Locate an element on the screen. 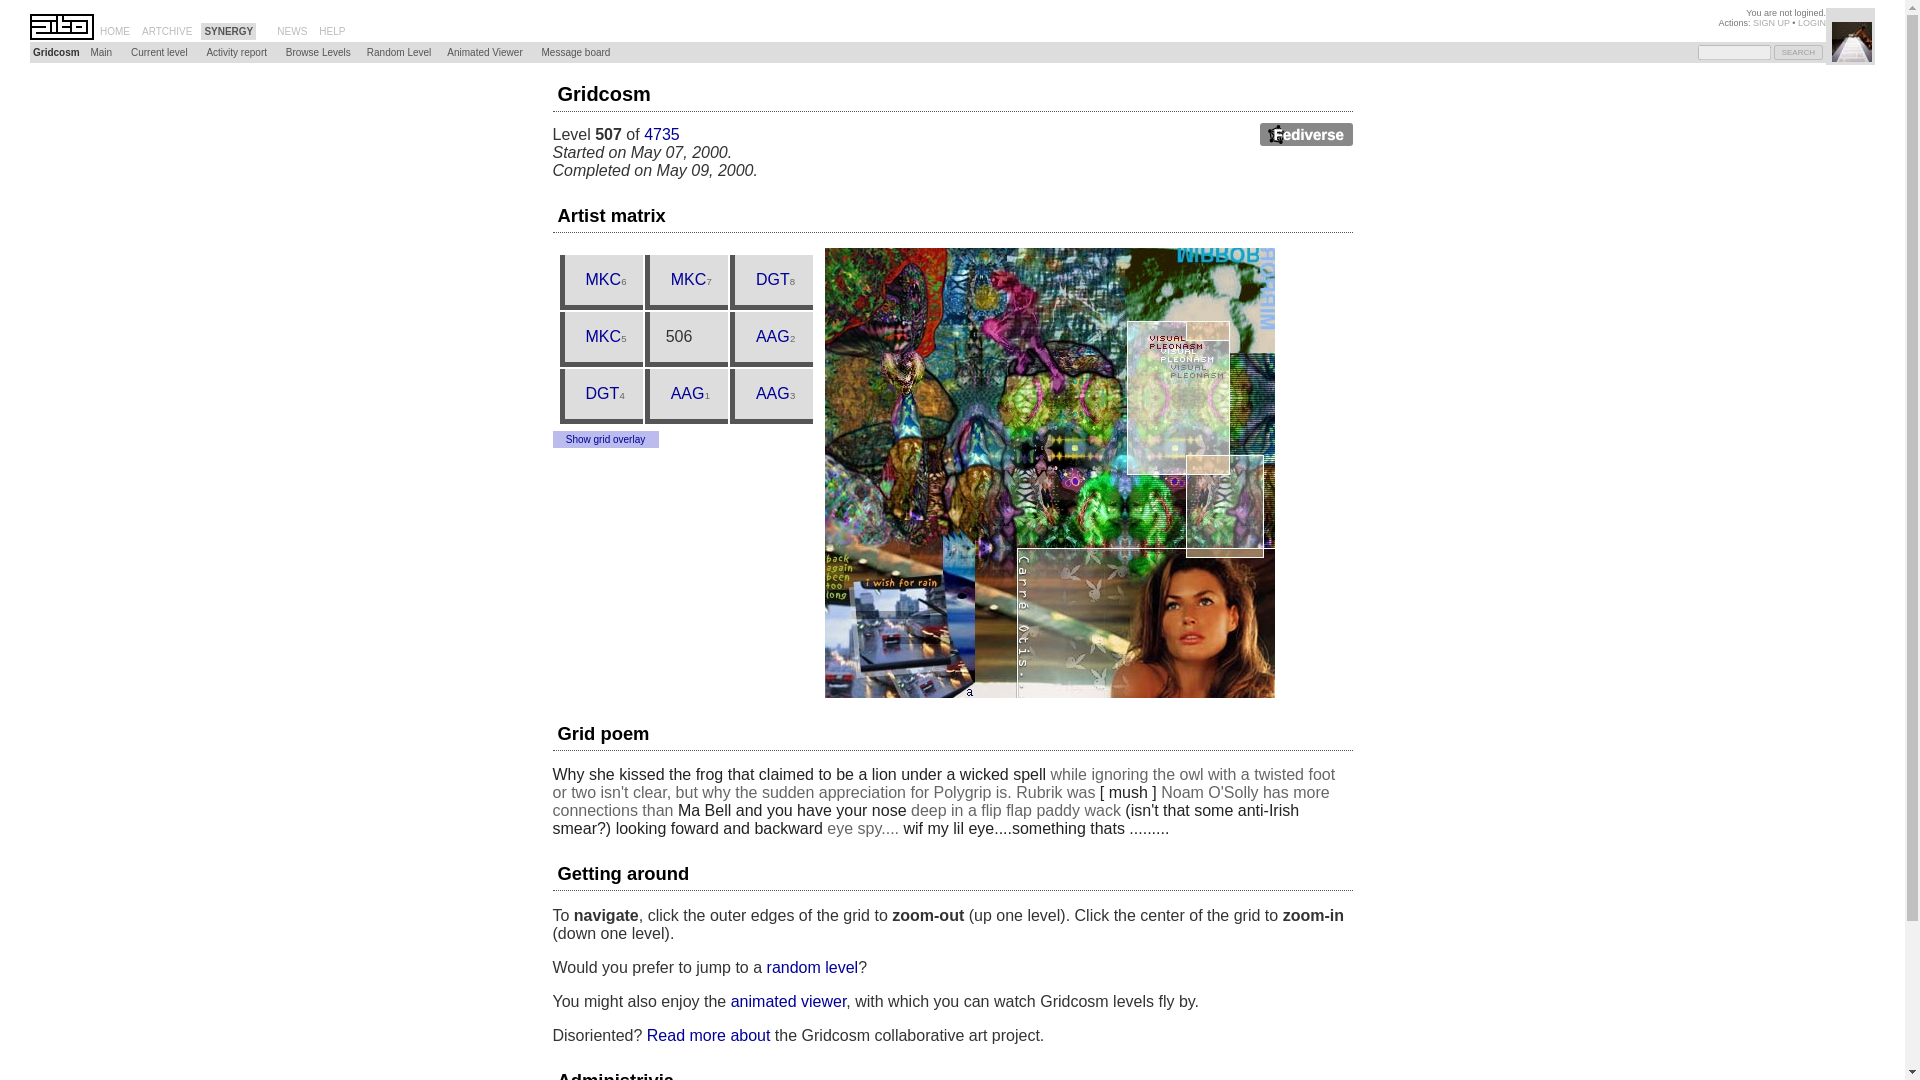 The width and height of the screenshot is (1920, 1080). AAG is located at coordinates (772, 336).